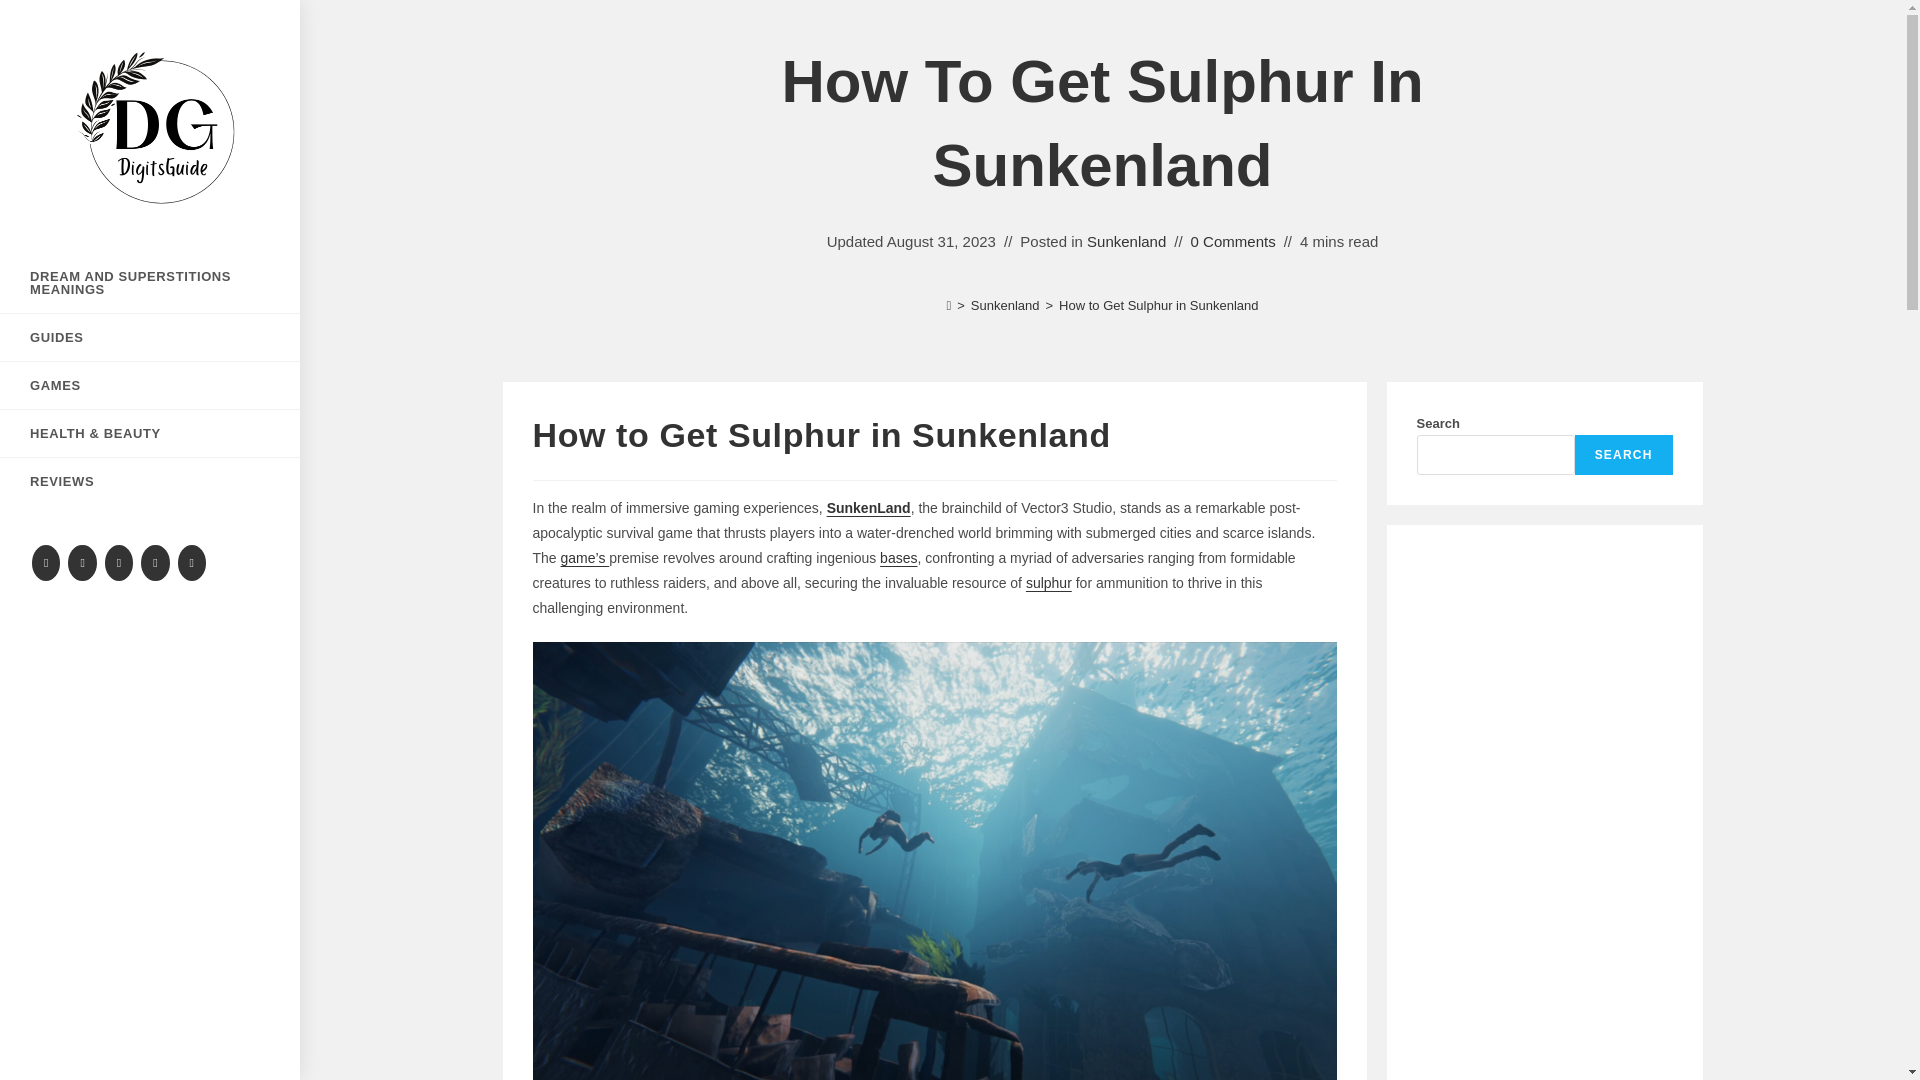  What do you see at coordinates (1158, 306) in the screenshot?
I see `How to Get Sulphur in Sunkenland` at bounding box center [1158, 306].